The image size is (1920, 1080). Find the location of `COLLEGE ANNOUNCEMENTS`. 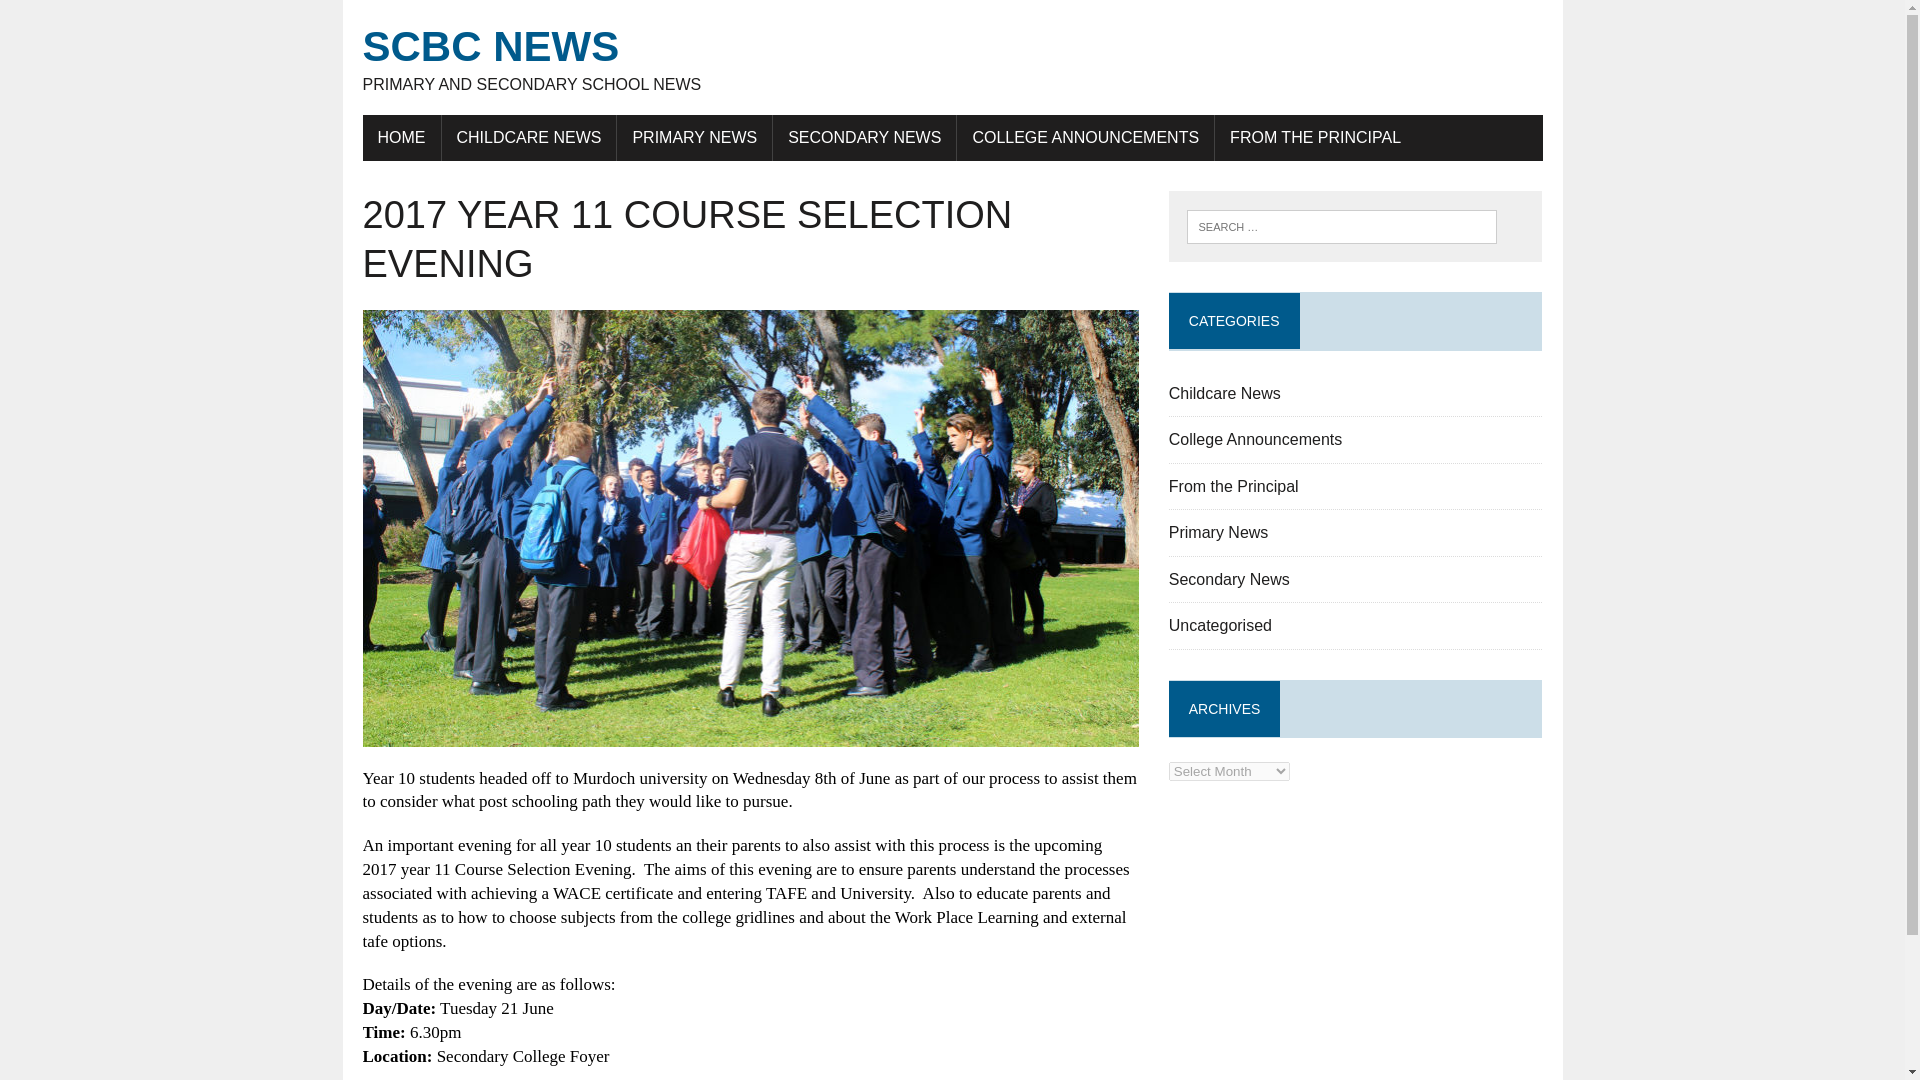

COLLEGE ANNOUNCEMENTS is located at coordinates (952, 58).